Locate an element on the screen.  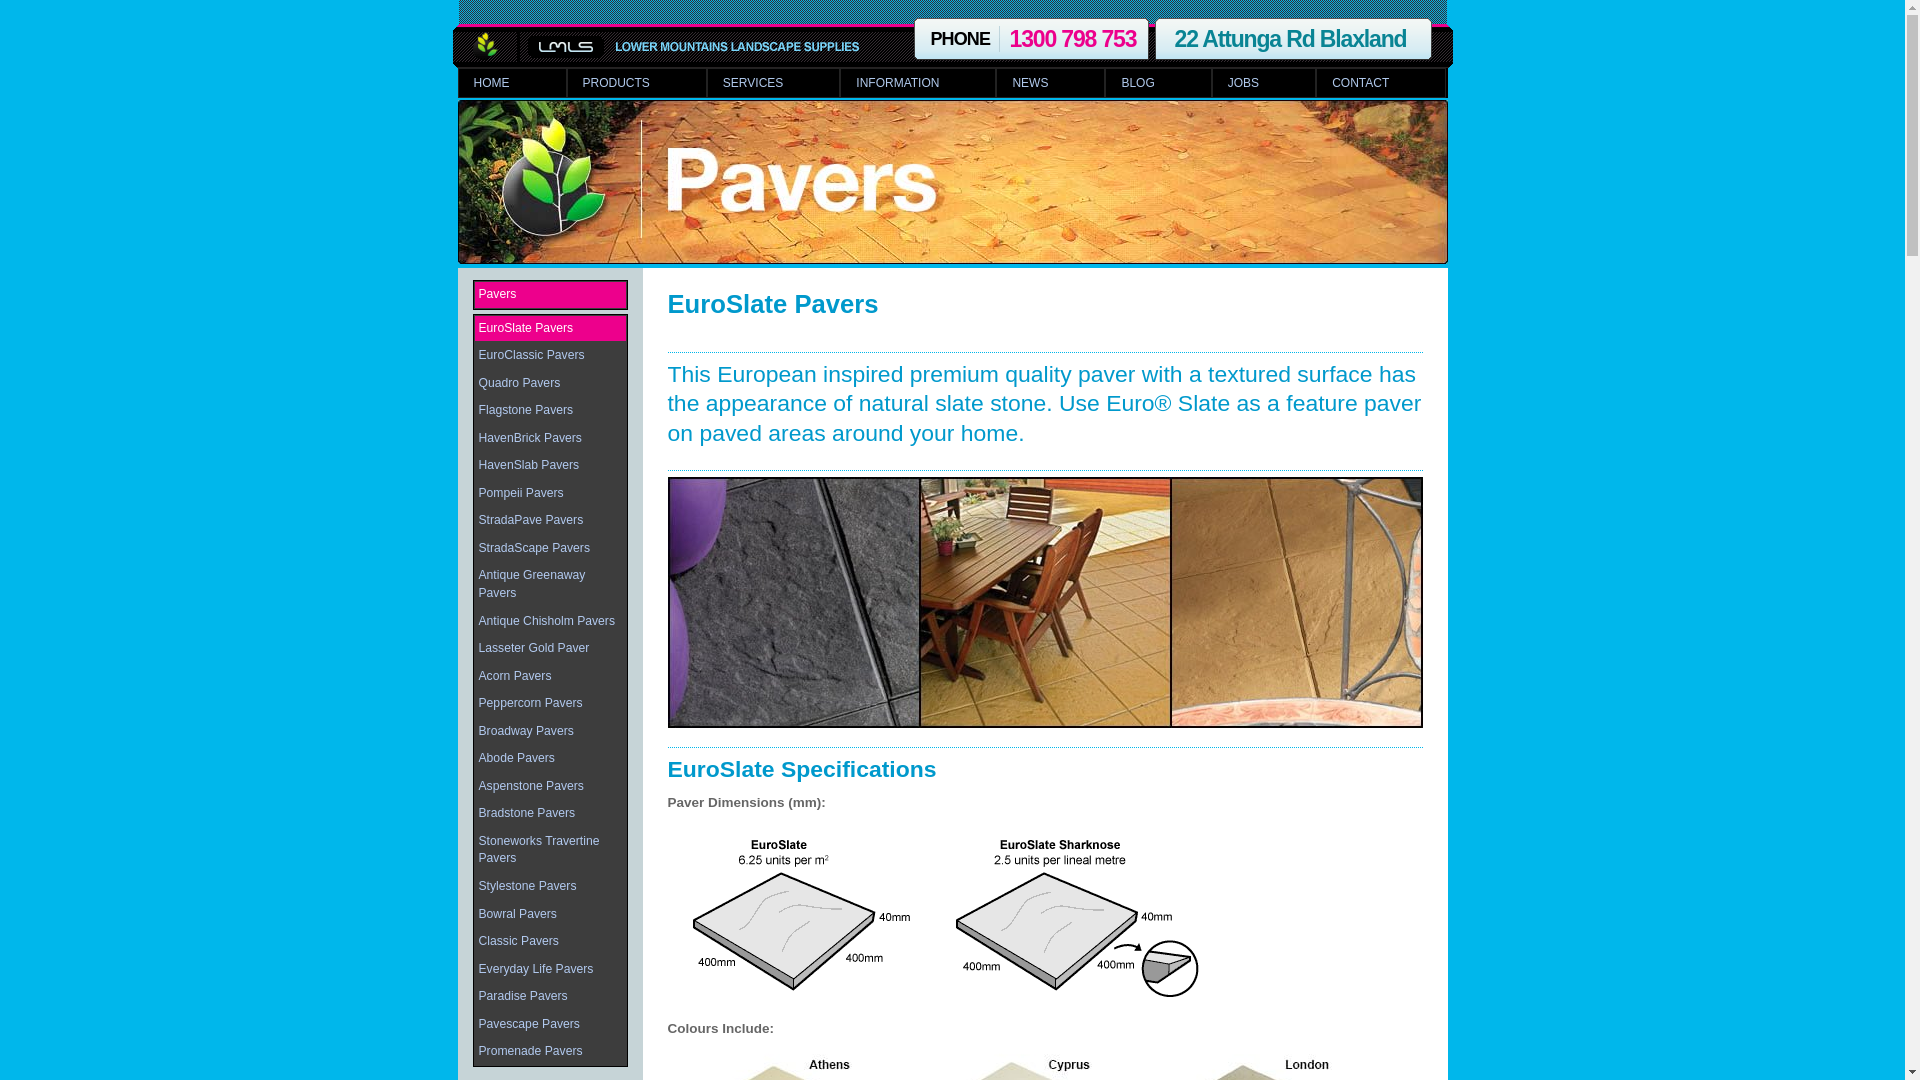
Lasseter Gold Paver is located at coordinates (550, 649).